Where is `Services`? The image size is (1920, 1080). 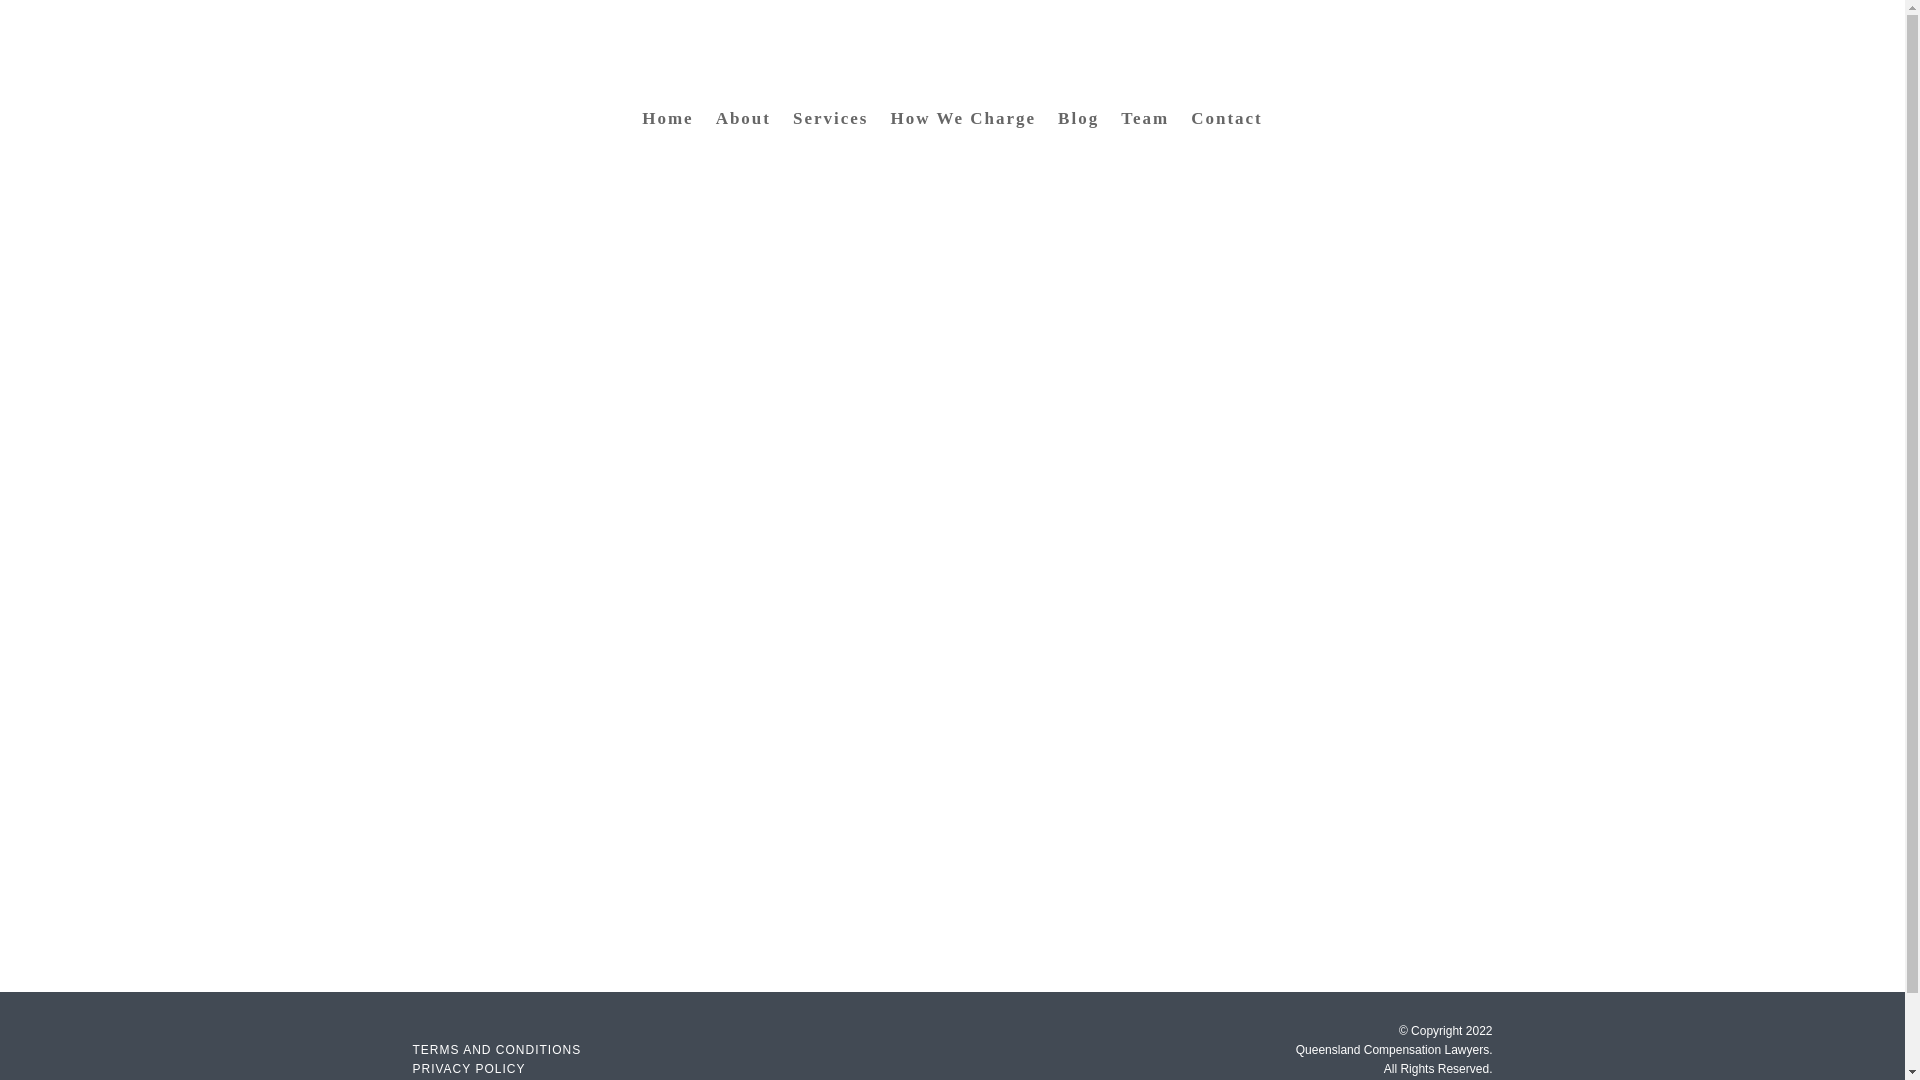
Services is located at coordinates (830, 122).